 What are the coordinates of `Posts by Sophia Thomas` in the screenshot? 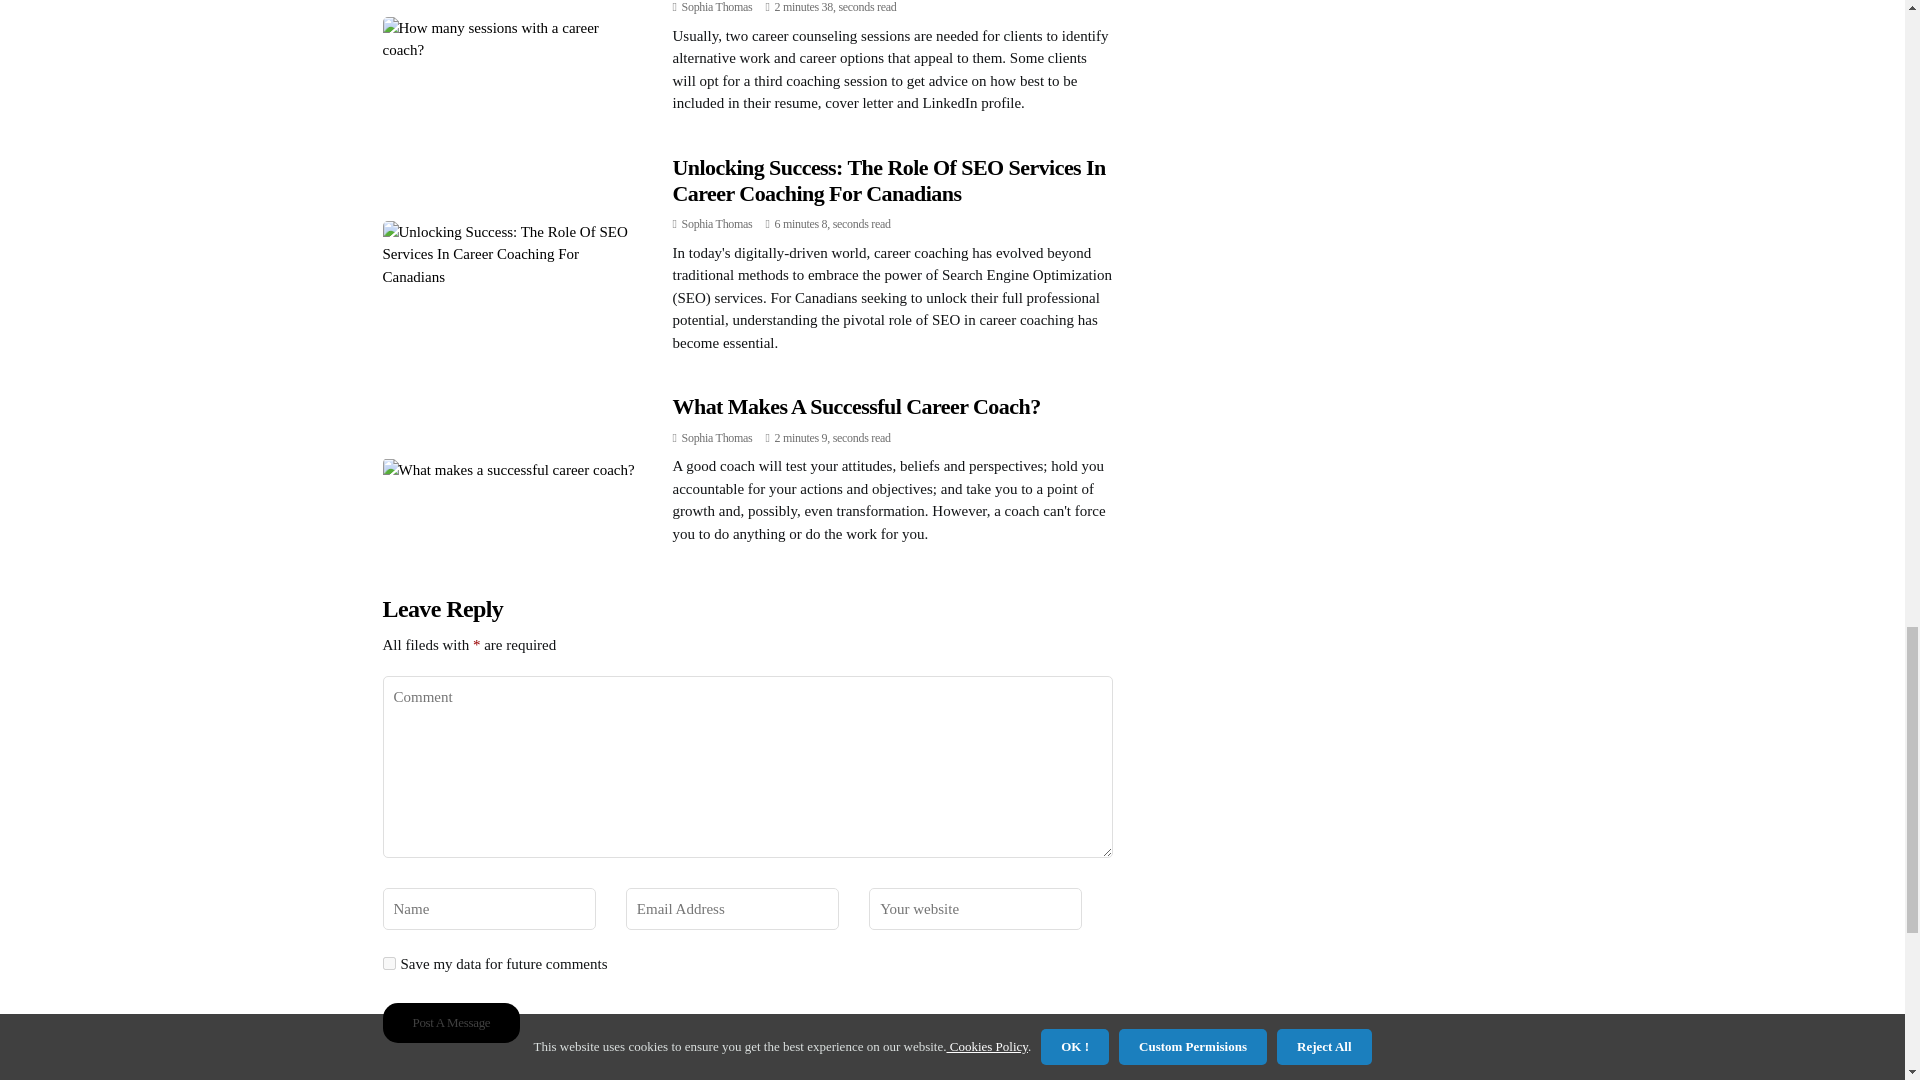 It's located at (716, 224).